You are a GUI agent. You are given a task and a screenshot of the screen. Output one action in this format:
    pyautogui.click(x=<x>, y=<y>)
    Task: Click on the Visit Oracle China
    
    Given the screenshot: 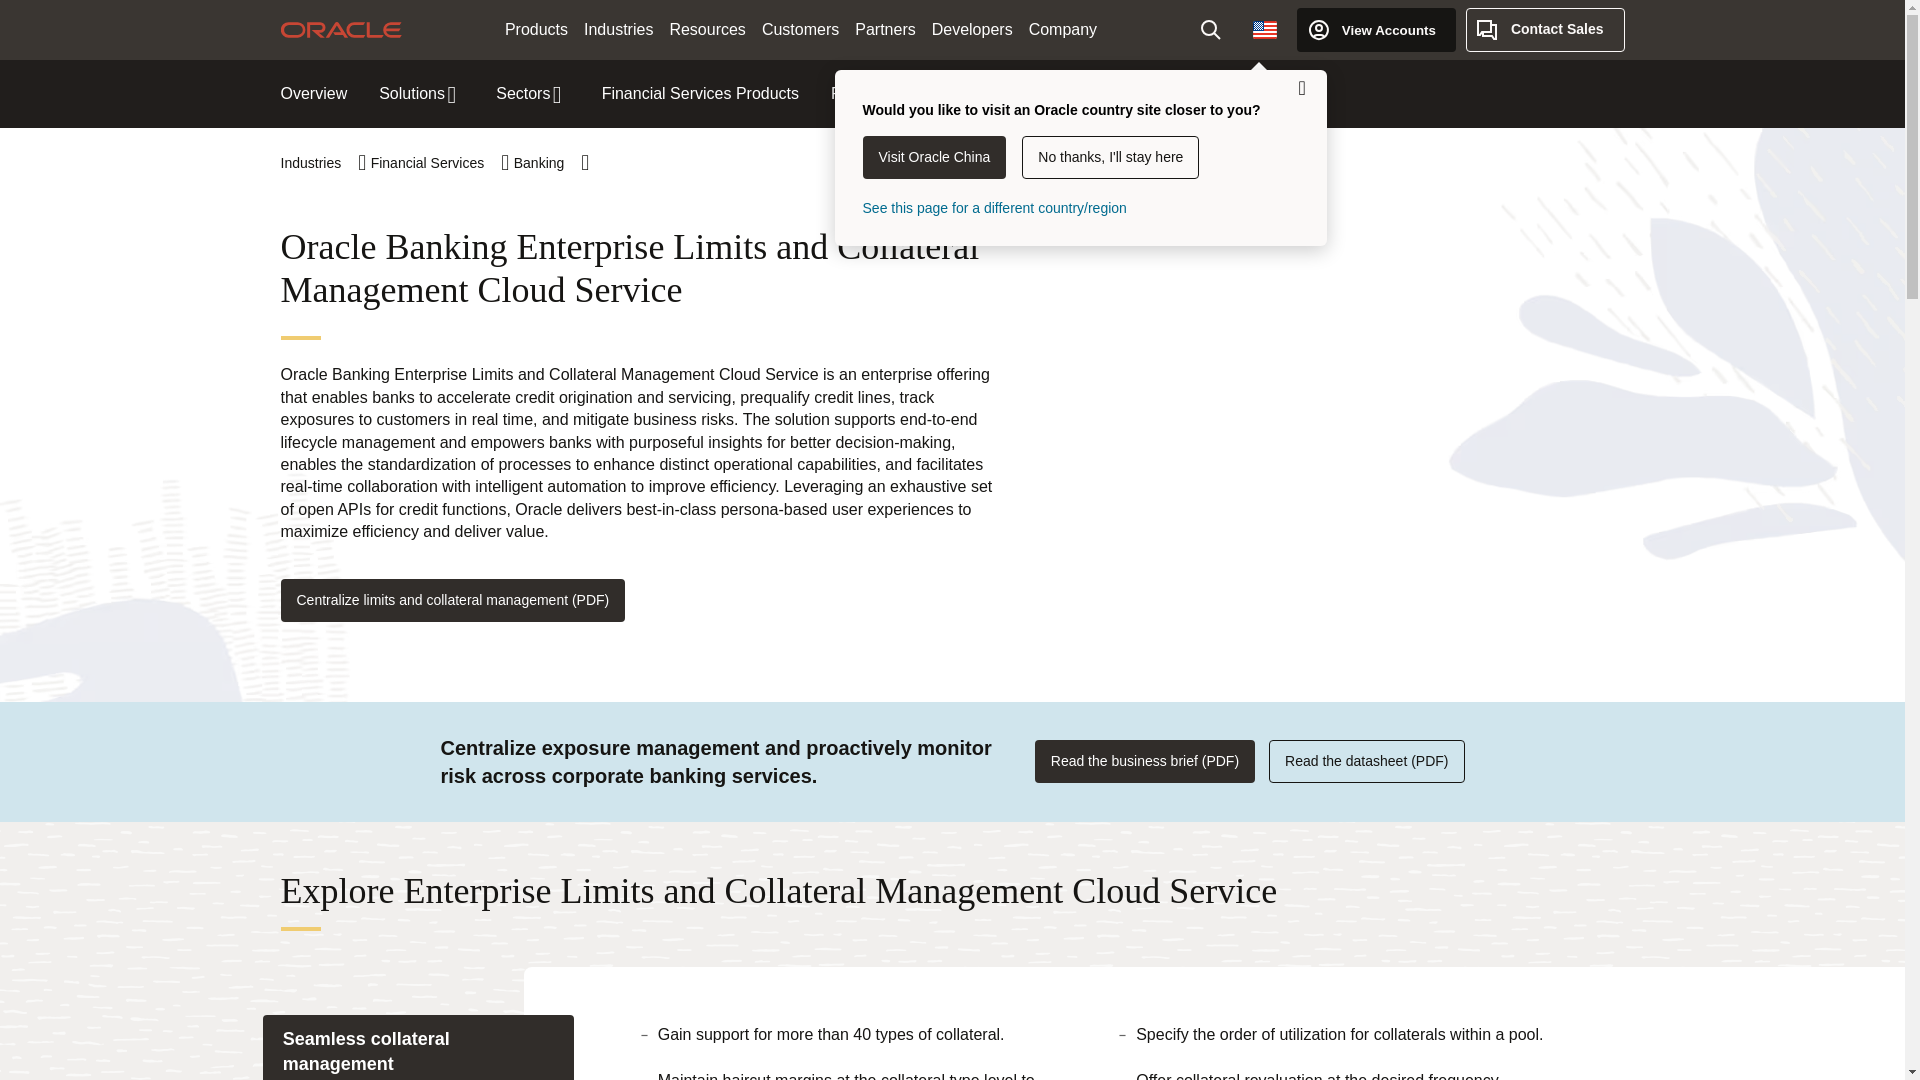 What is the action you would take?
    pyautogui.click(x=934, y=158)
    